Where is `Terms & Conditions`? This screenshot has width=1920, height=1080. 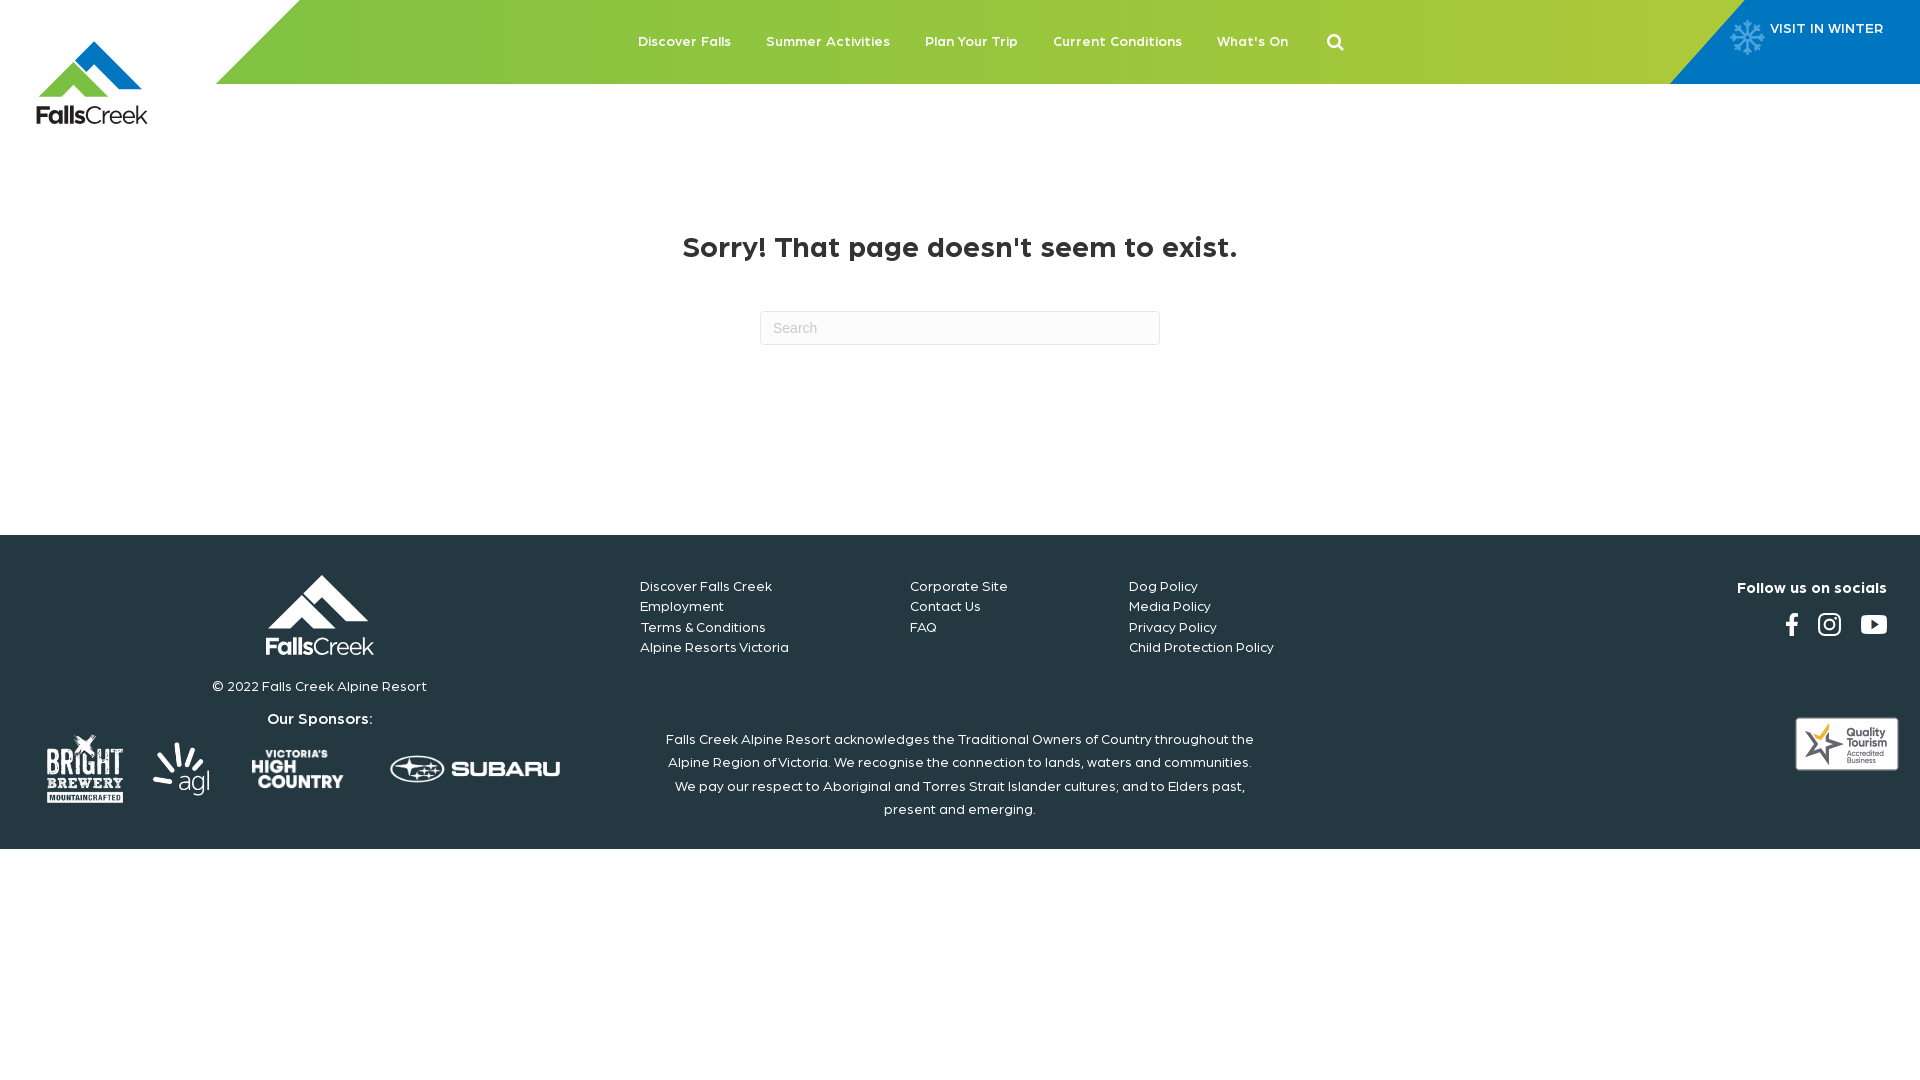
Terms & Conditions is located at coordinates (703, 626).